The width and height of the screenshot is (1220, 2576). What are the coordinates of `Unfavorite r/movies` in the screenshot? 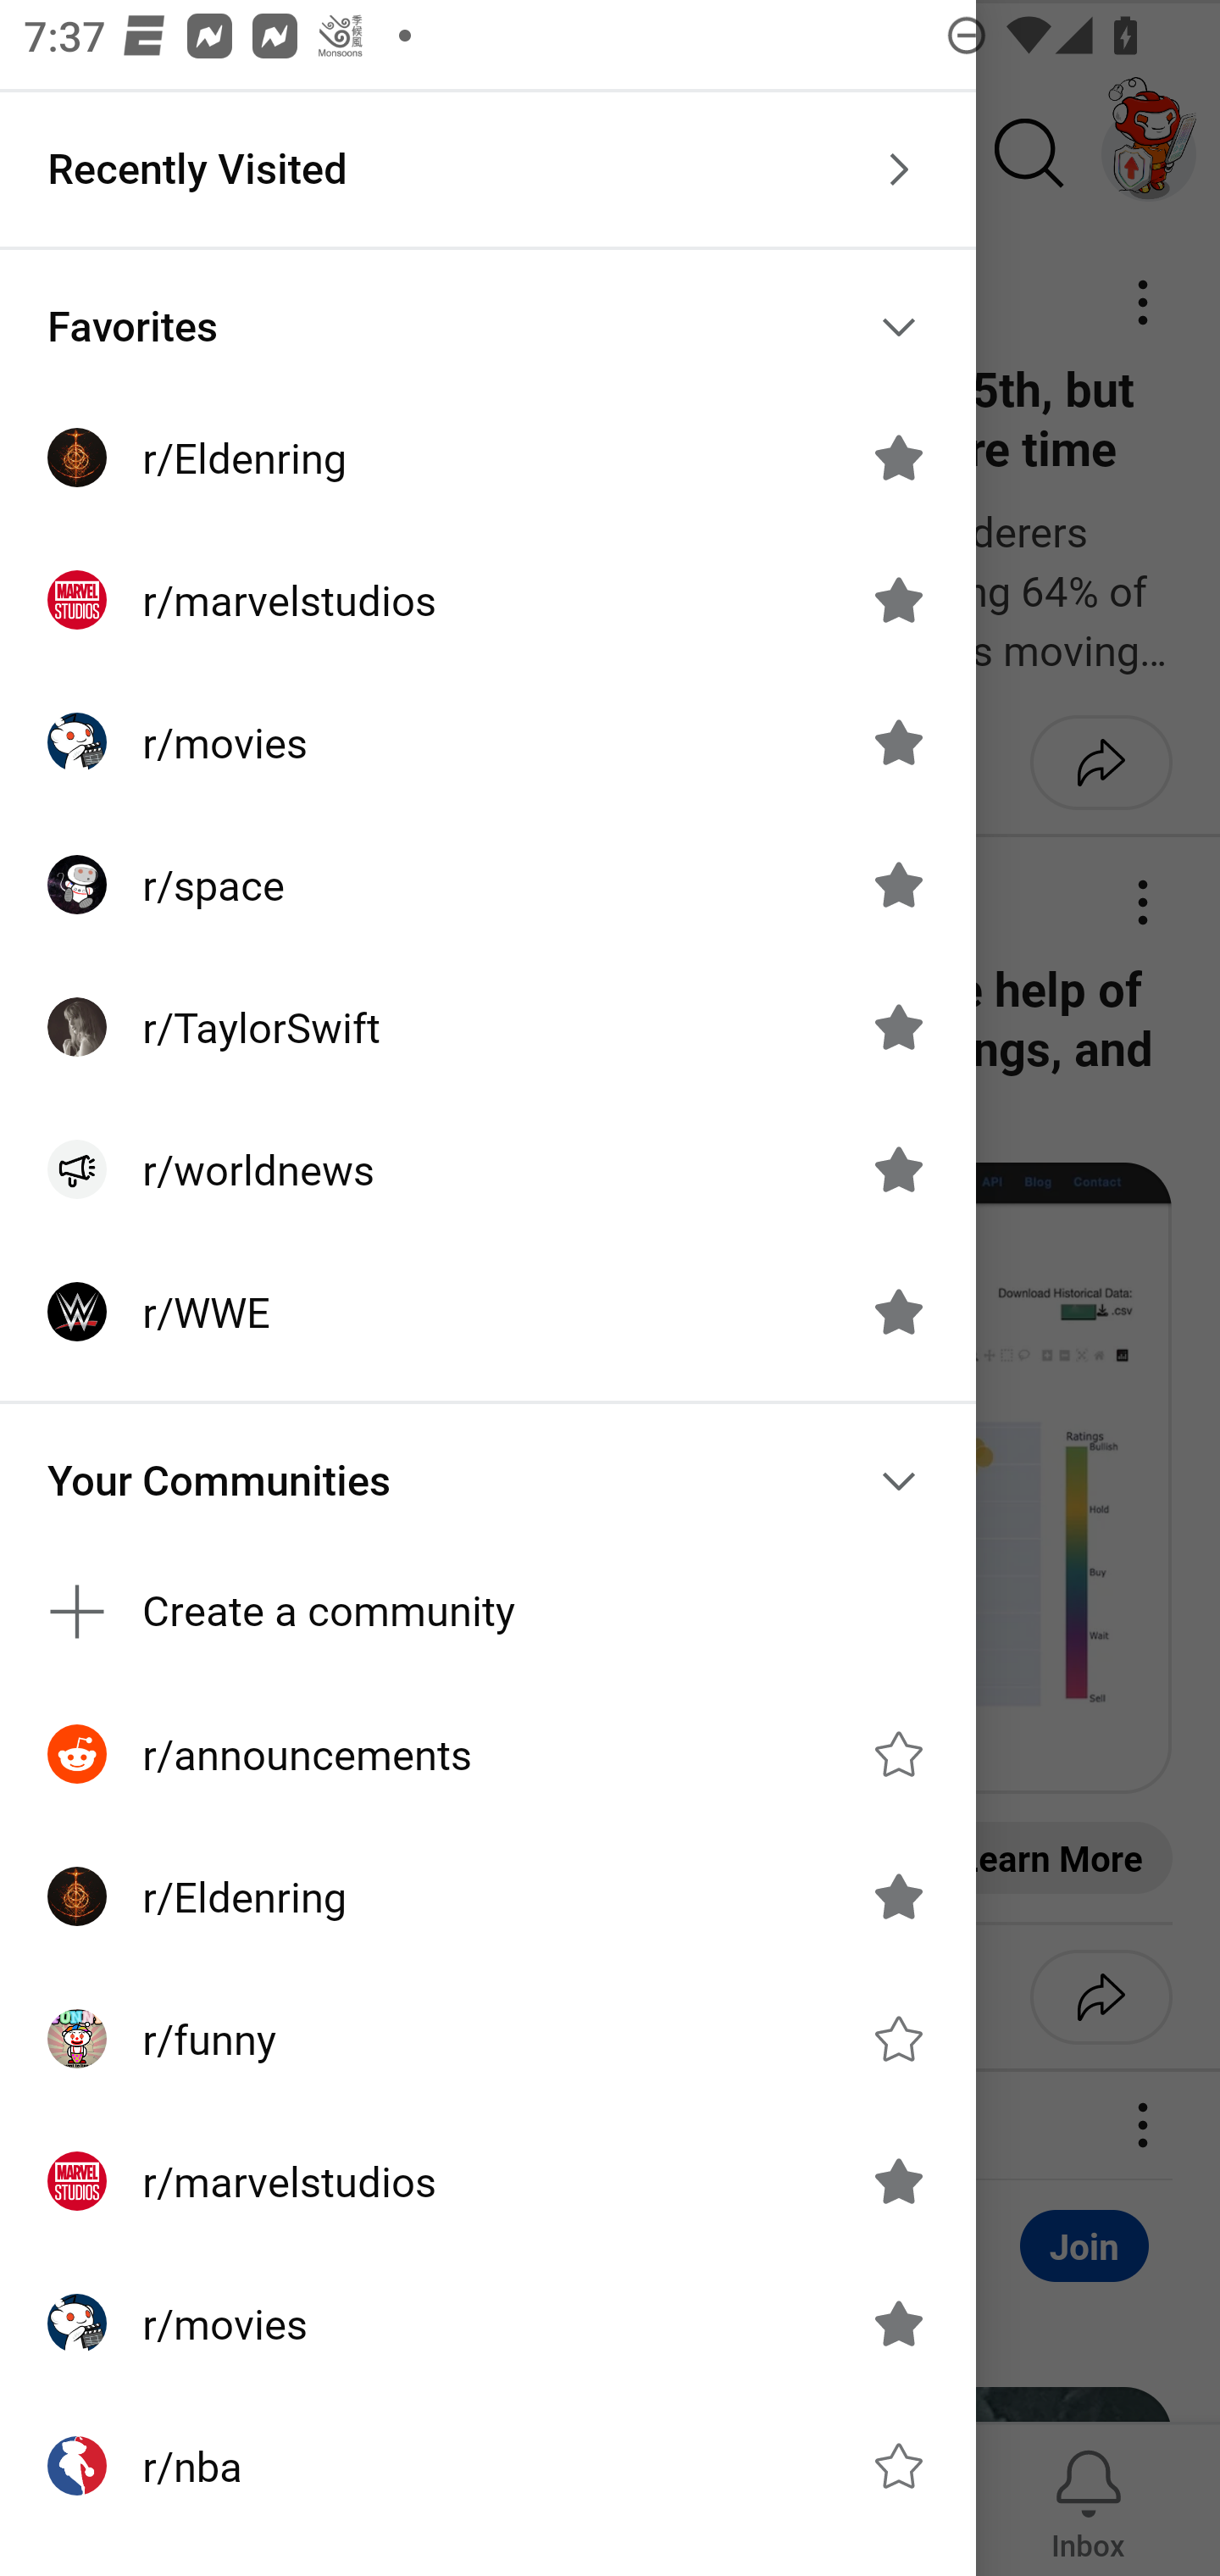 It's located at (898, 741).